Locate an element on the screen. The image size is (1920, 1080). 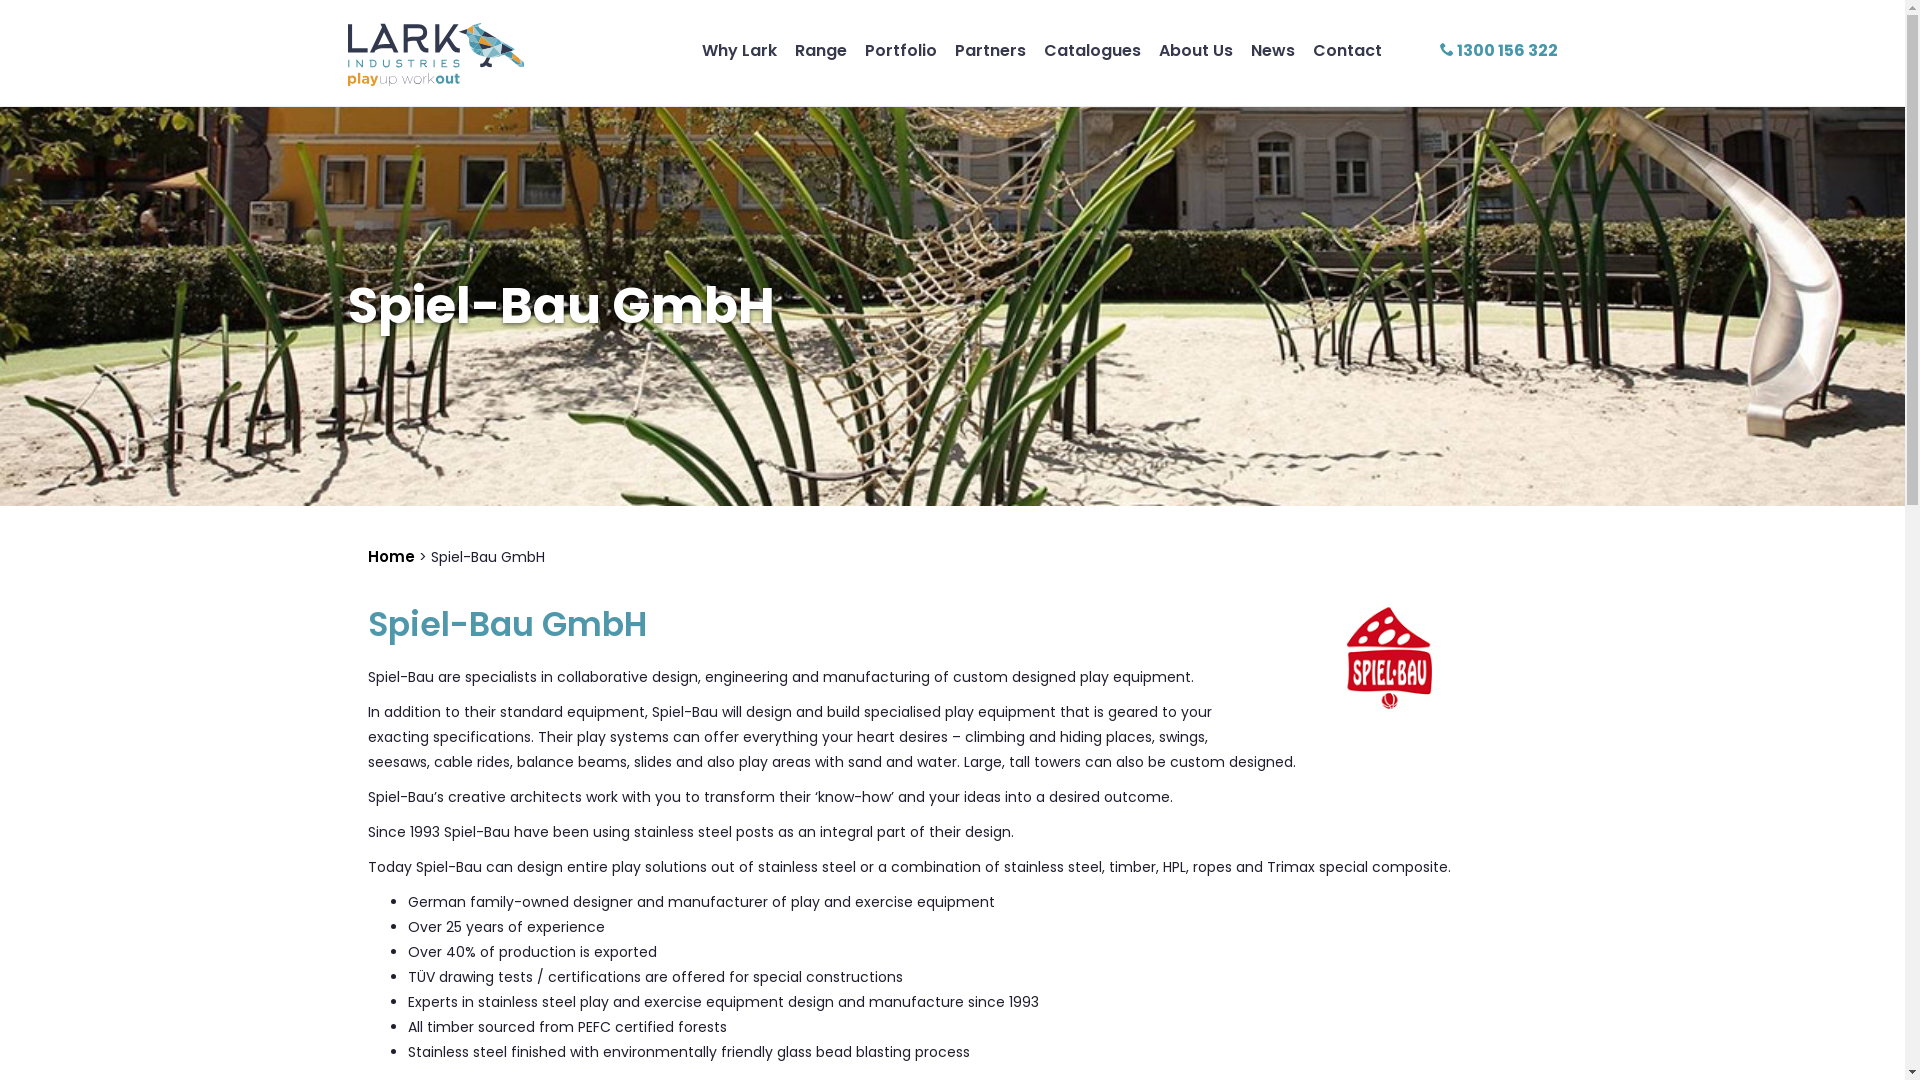
Portfolio is located at coordinates (900, 50).